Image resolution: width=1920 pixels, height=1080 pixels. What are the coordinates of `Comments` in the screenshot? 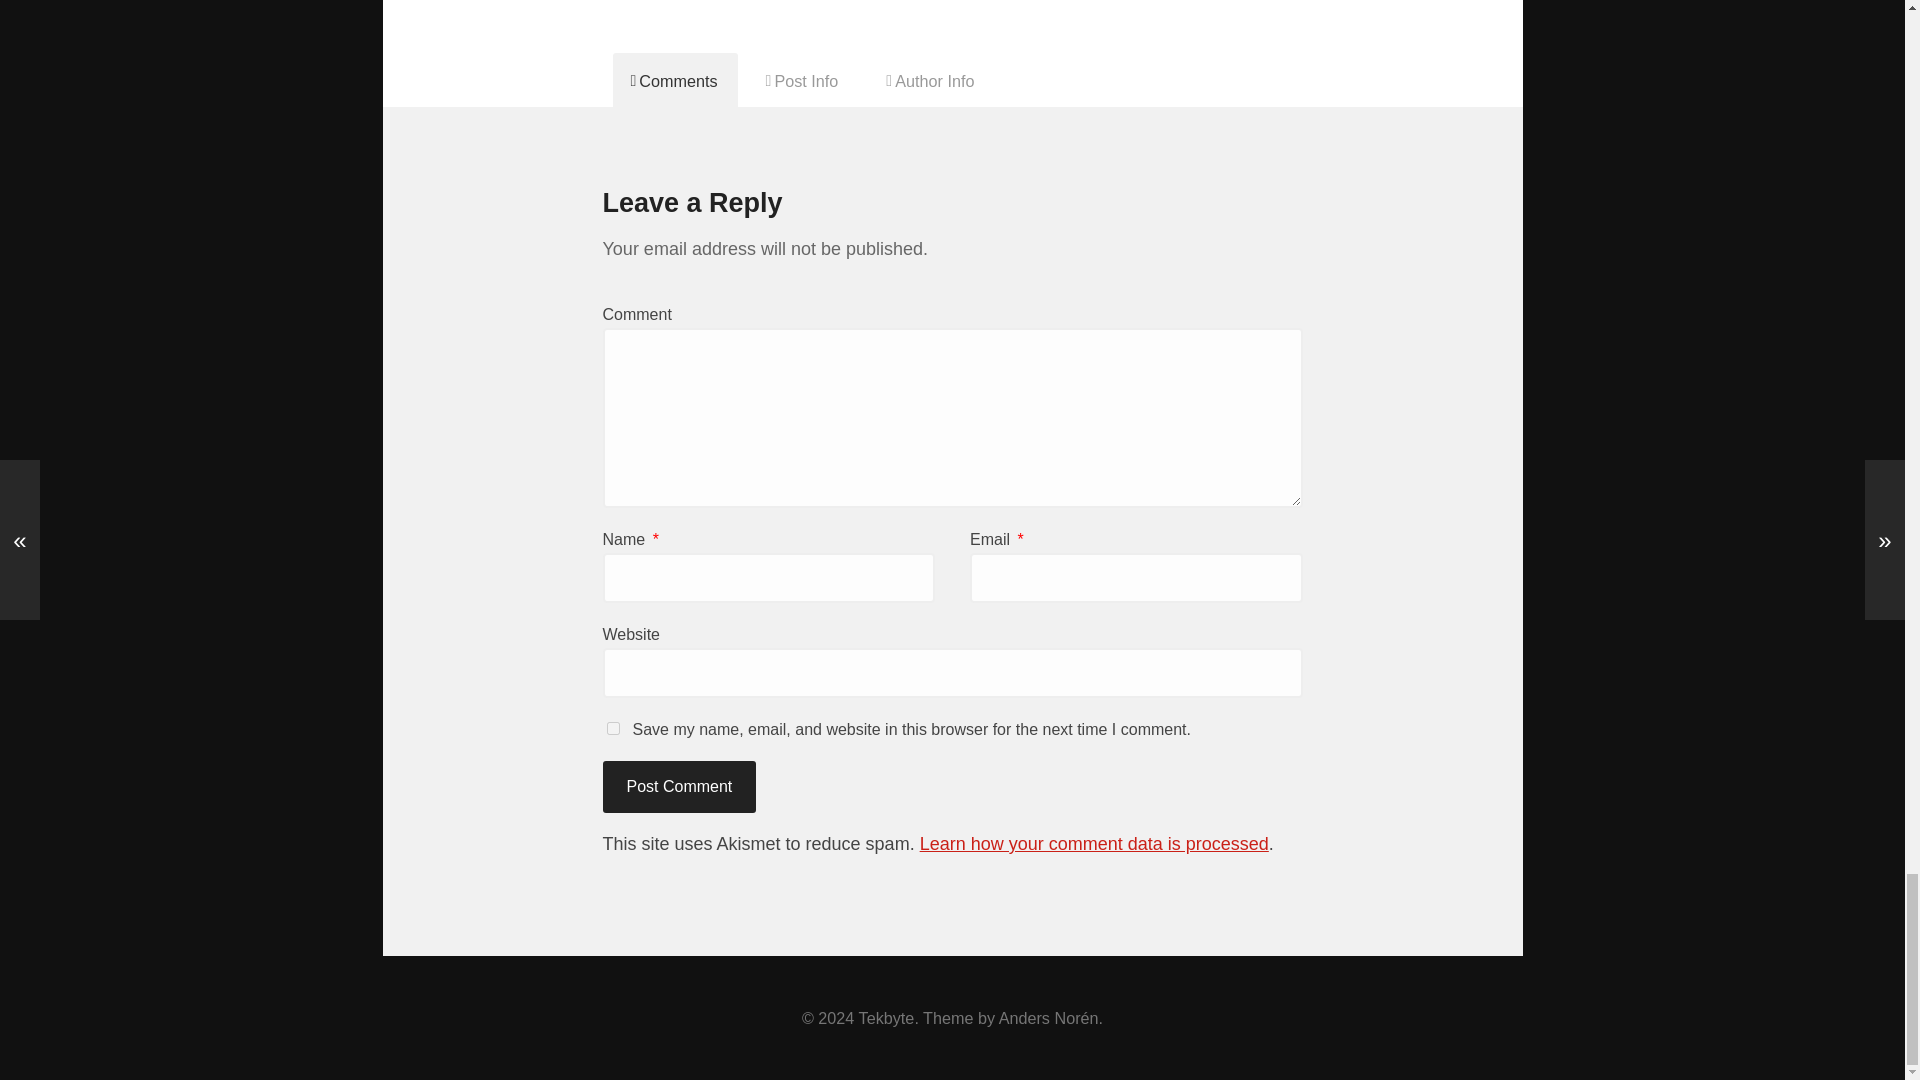 It's located at (674, 79).